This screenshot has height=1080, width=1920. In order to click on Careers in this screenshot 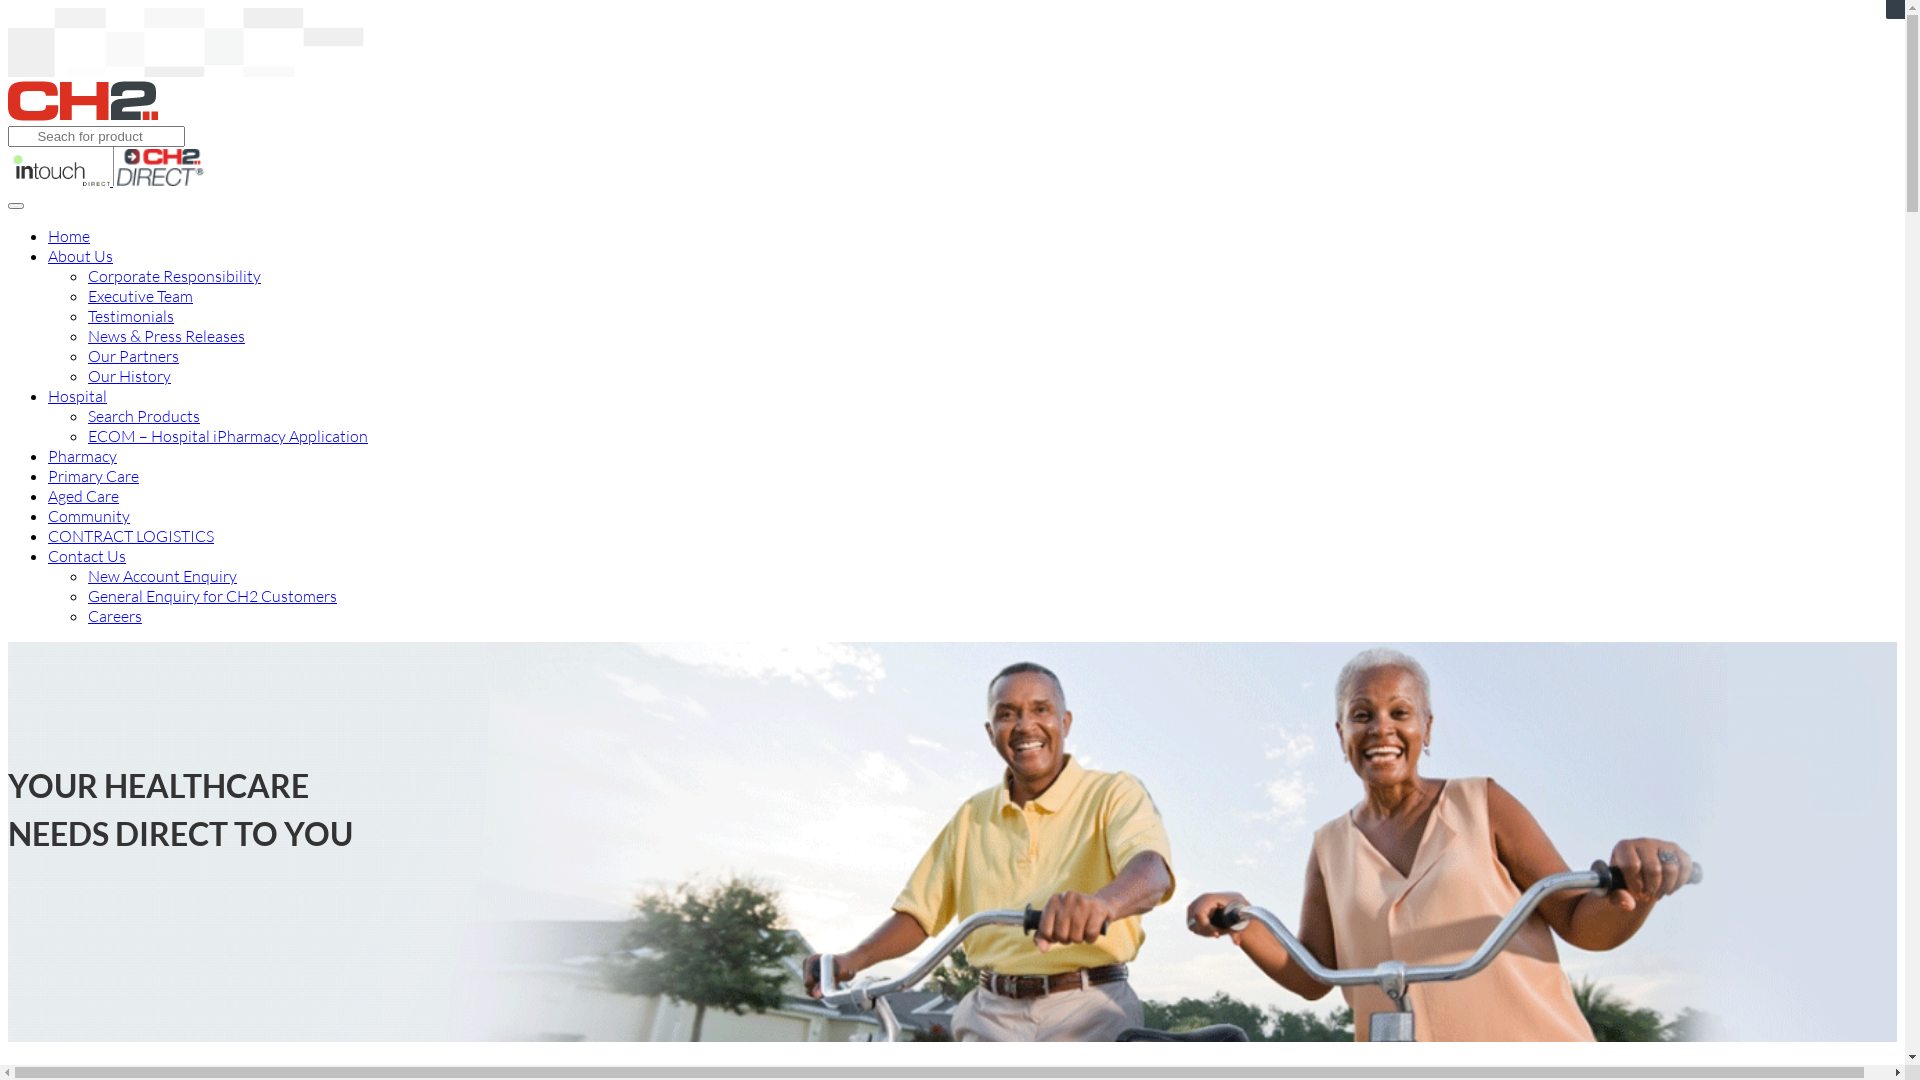, I will do `click(115, 616)`.